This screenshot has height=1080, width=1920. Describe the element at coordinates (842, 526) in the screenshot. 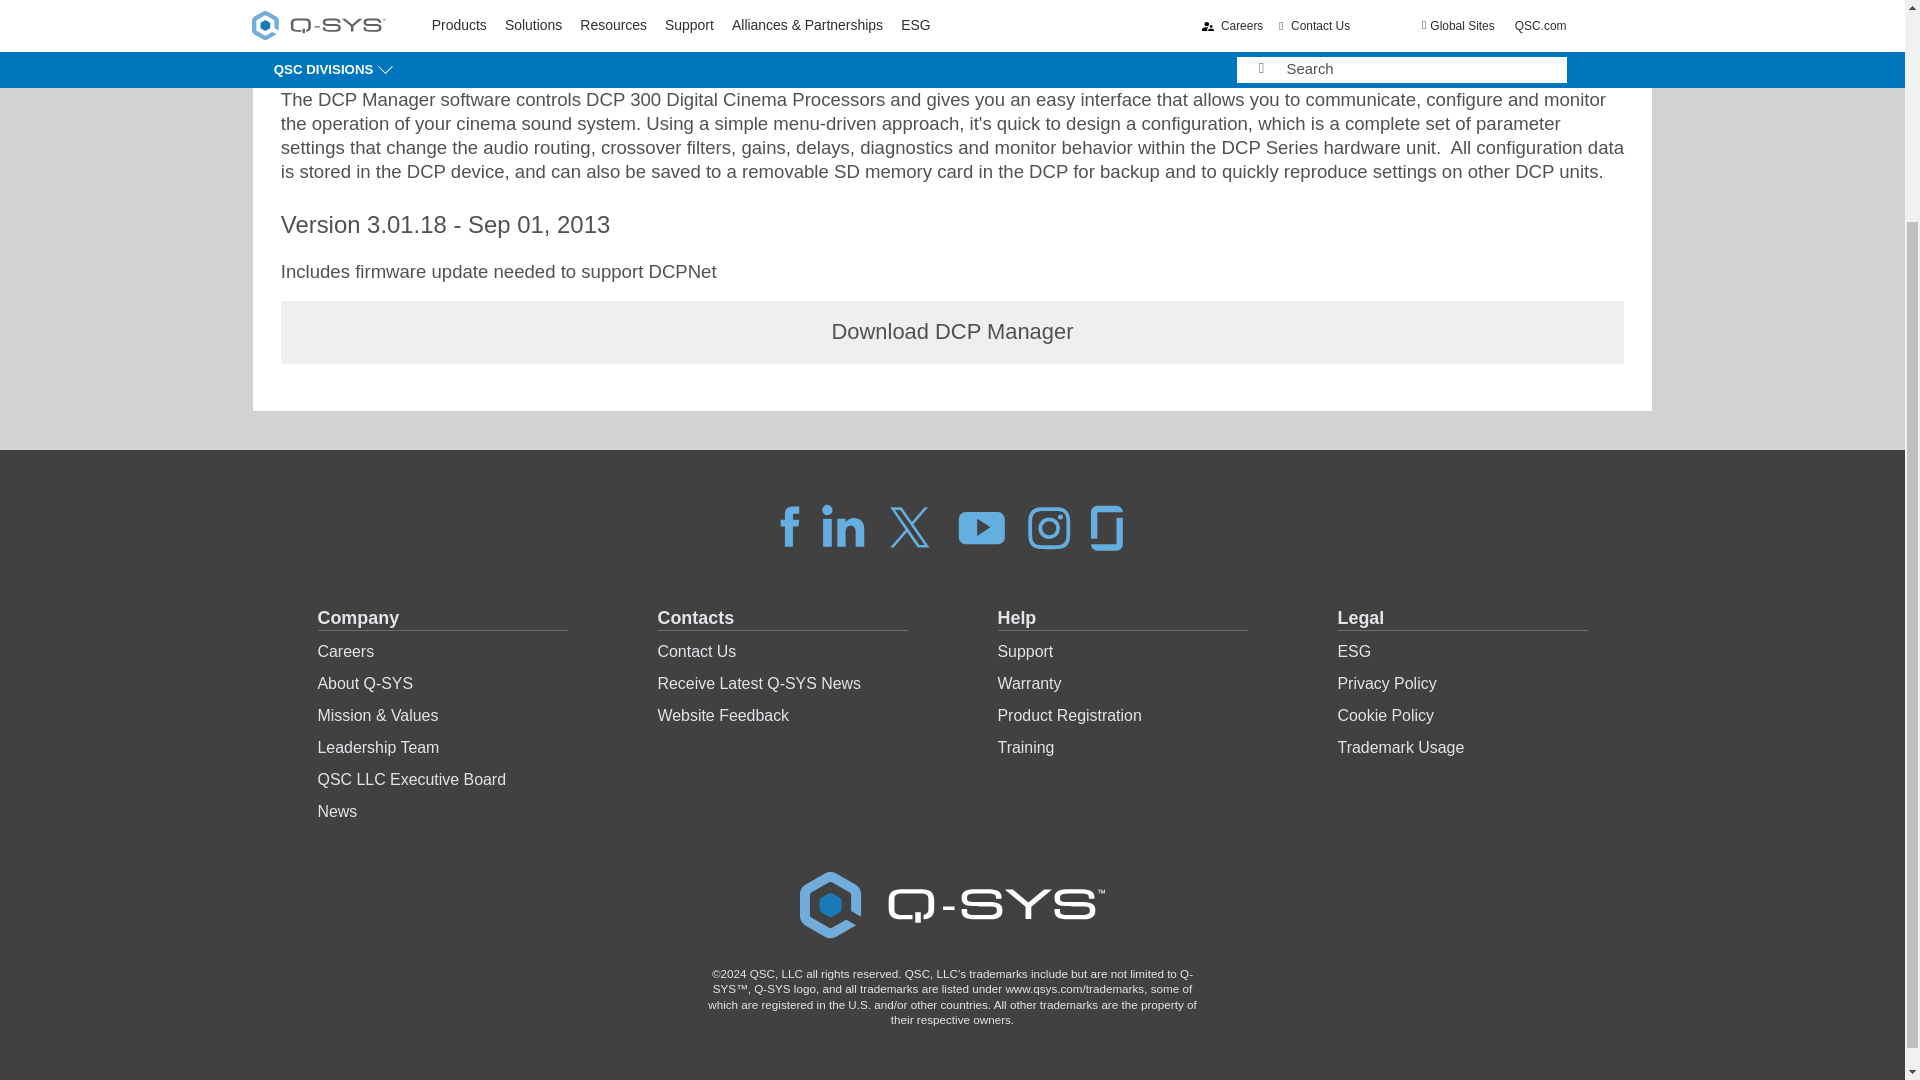

I see `LinkedIn logo` at that location.